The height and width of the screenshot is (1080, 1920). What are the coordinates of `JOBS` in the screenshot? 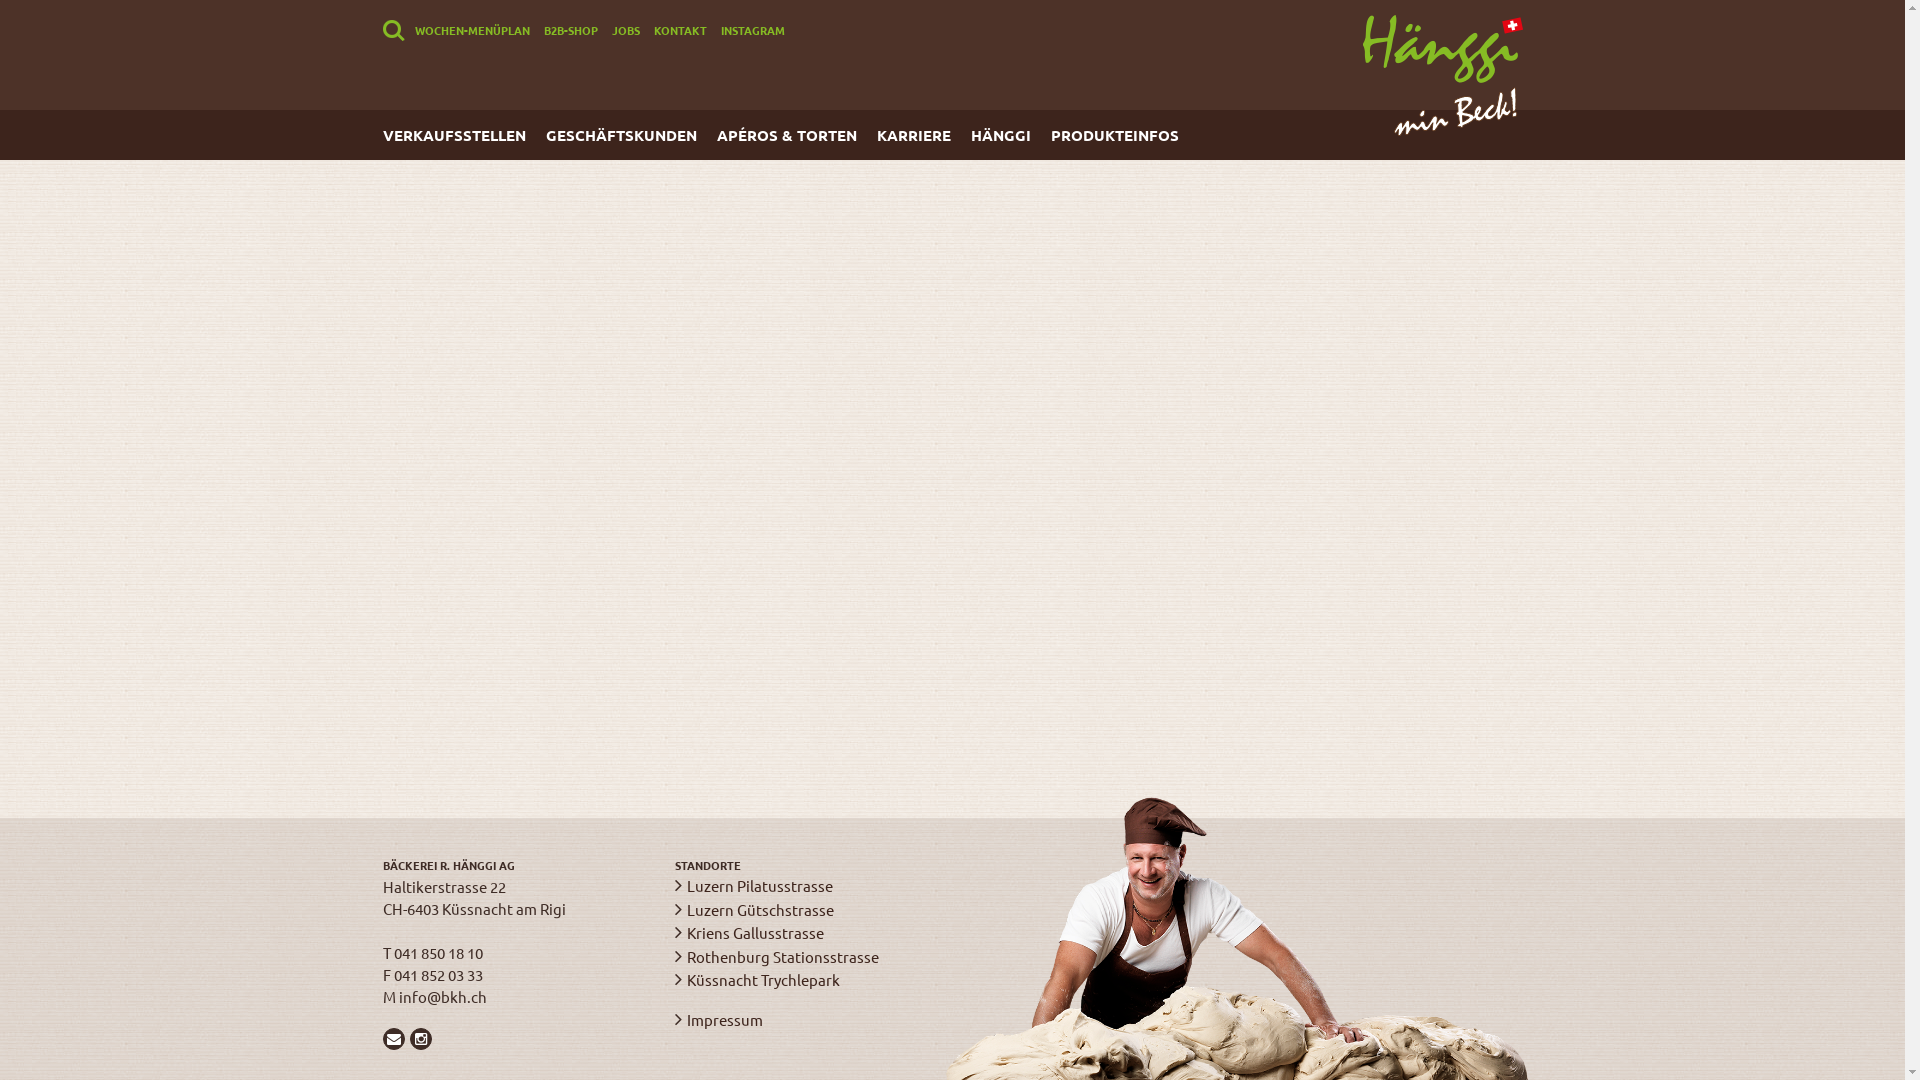 It's located at (626, 30).